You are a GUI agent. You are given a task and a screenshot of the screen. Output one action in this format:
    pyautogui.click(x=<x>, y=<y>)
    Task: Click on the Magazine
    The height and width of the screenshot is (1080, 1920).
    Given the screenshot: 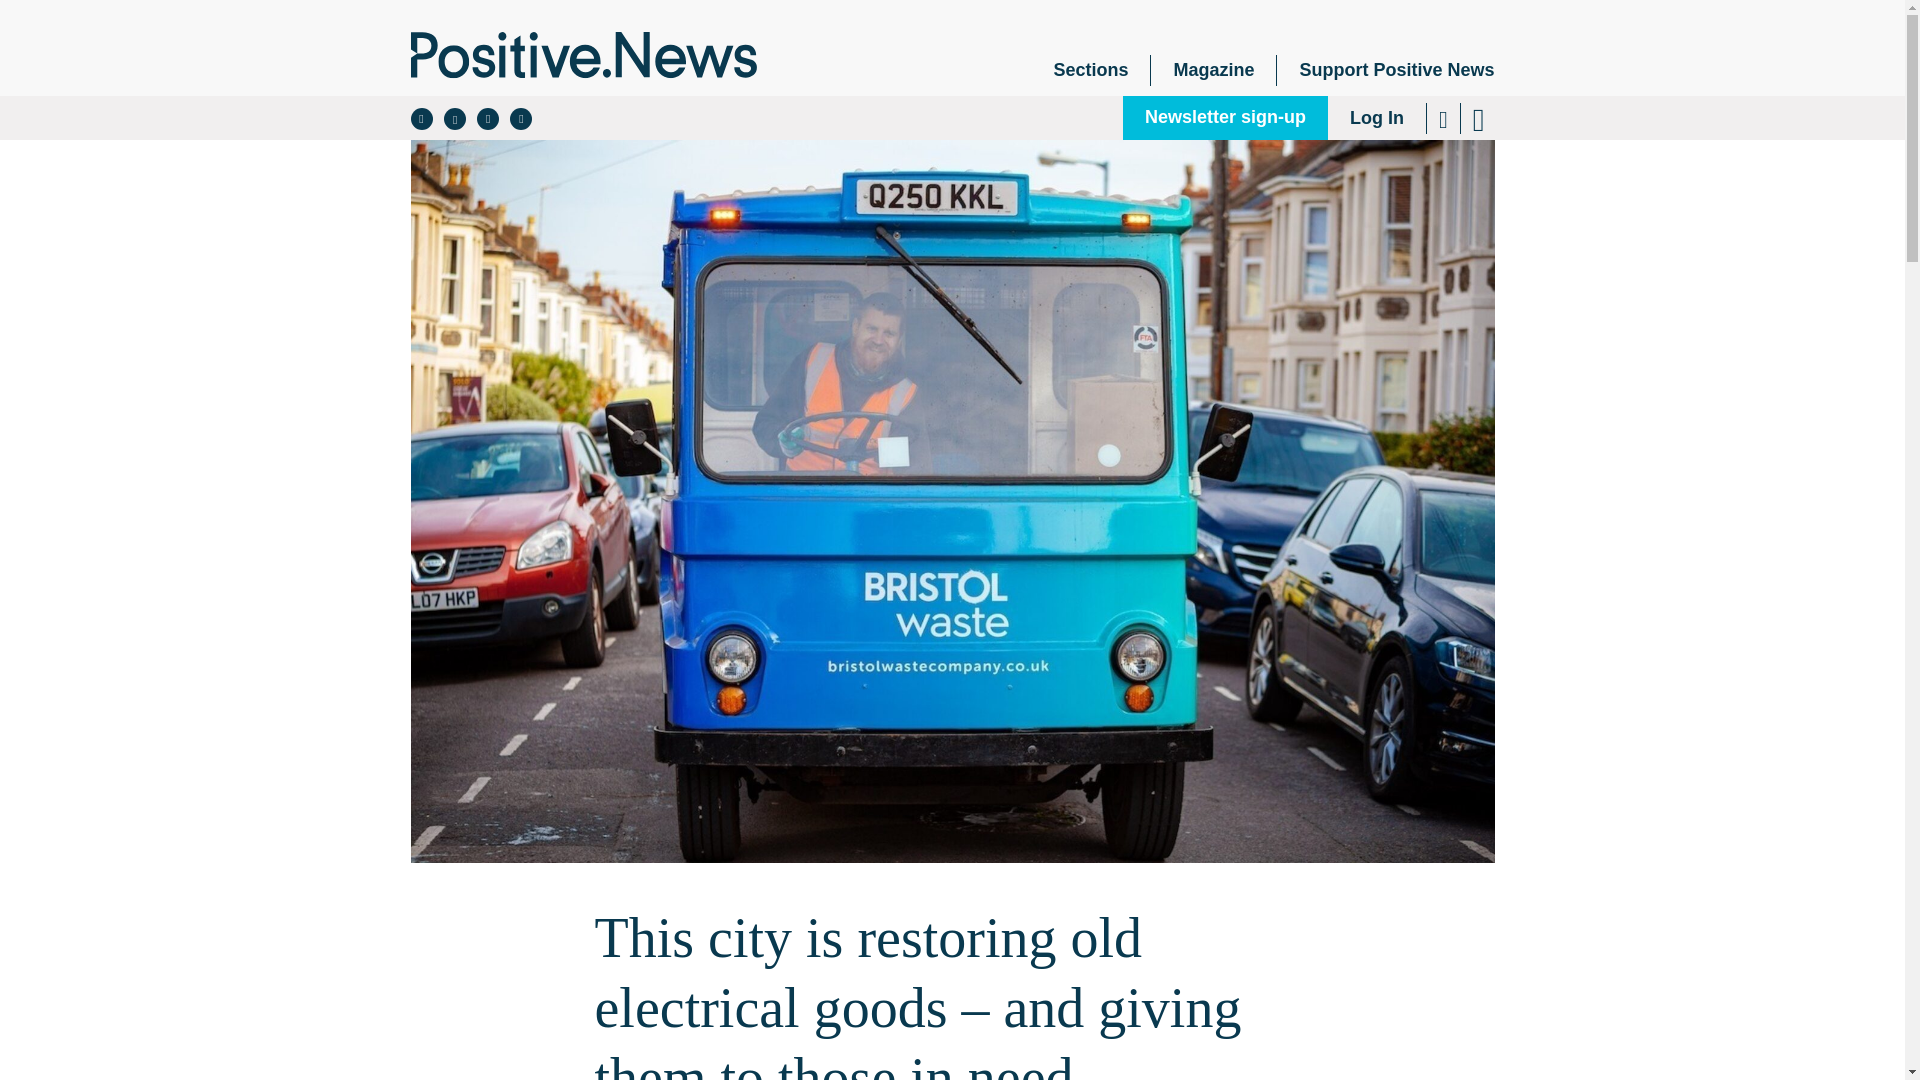 What is the action you would take?
    pyautogui.click(x=1213, y=70)
    